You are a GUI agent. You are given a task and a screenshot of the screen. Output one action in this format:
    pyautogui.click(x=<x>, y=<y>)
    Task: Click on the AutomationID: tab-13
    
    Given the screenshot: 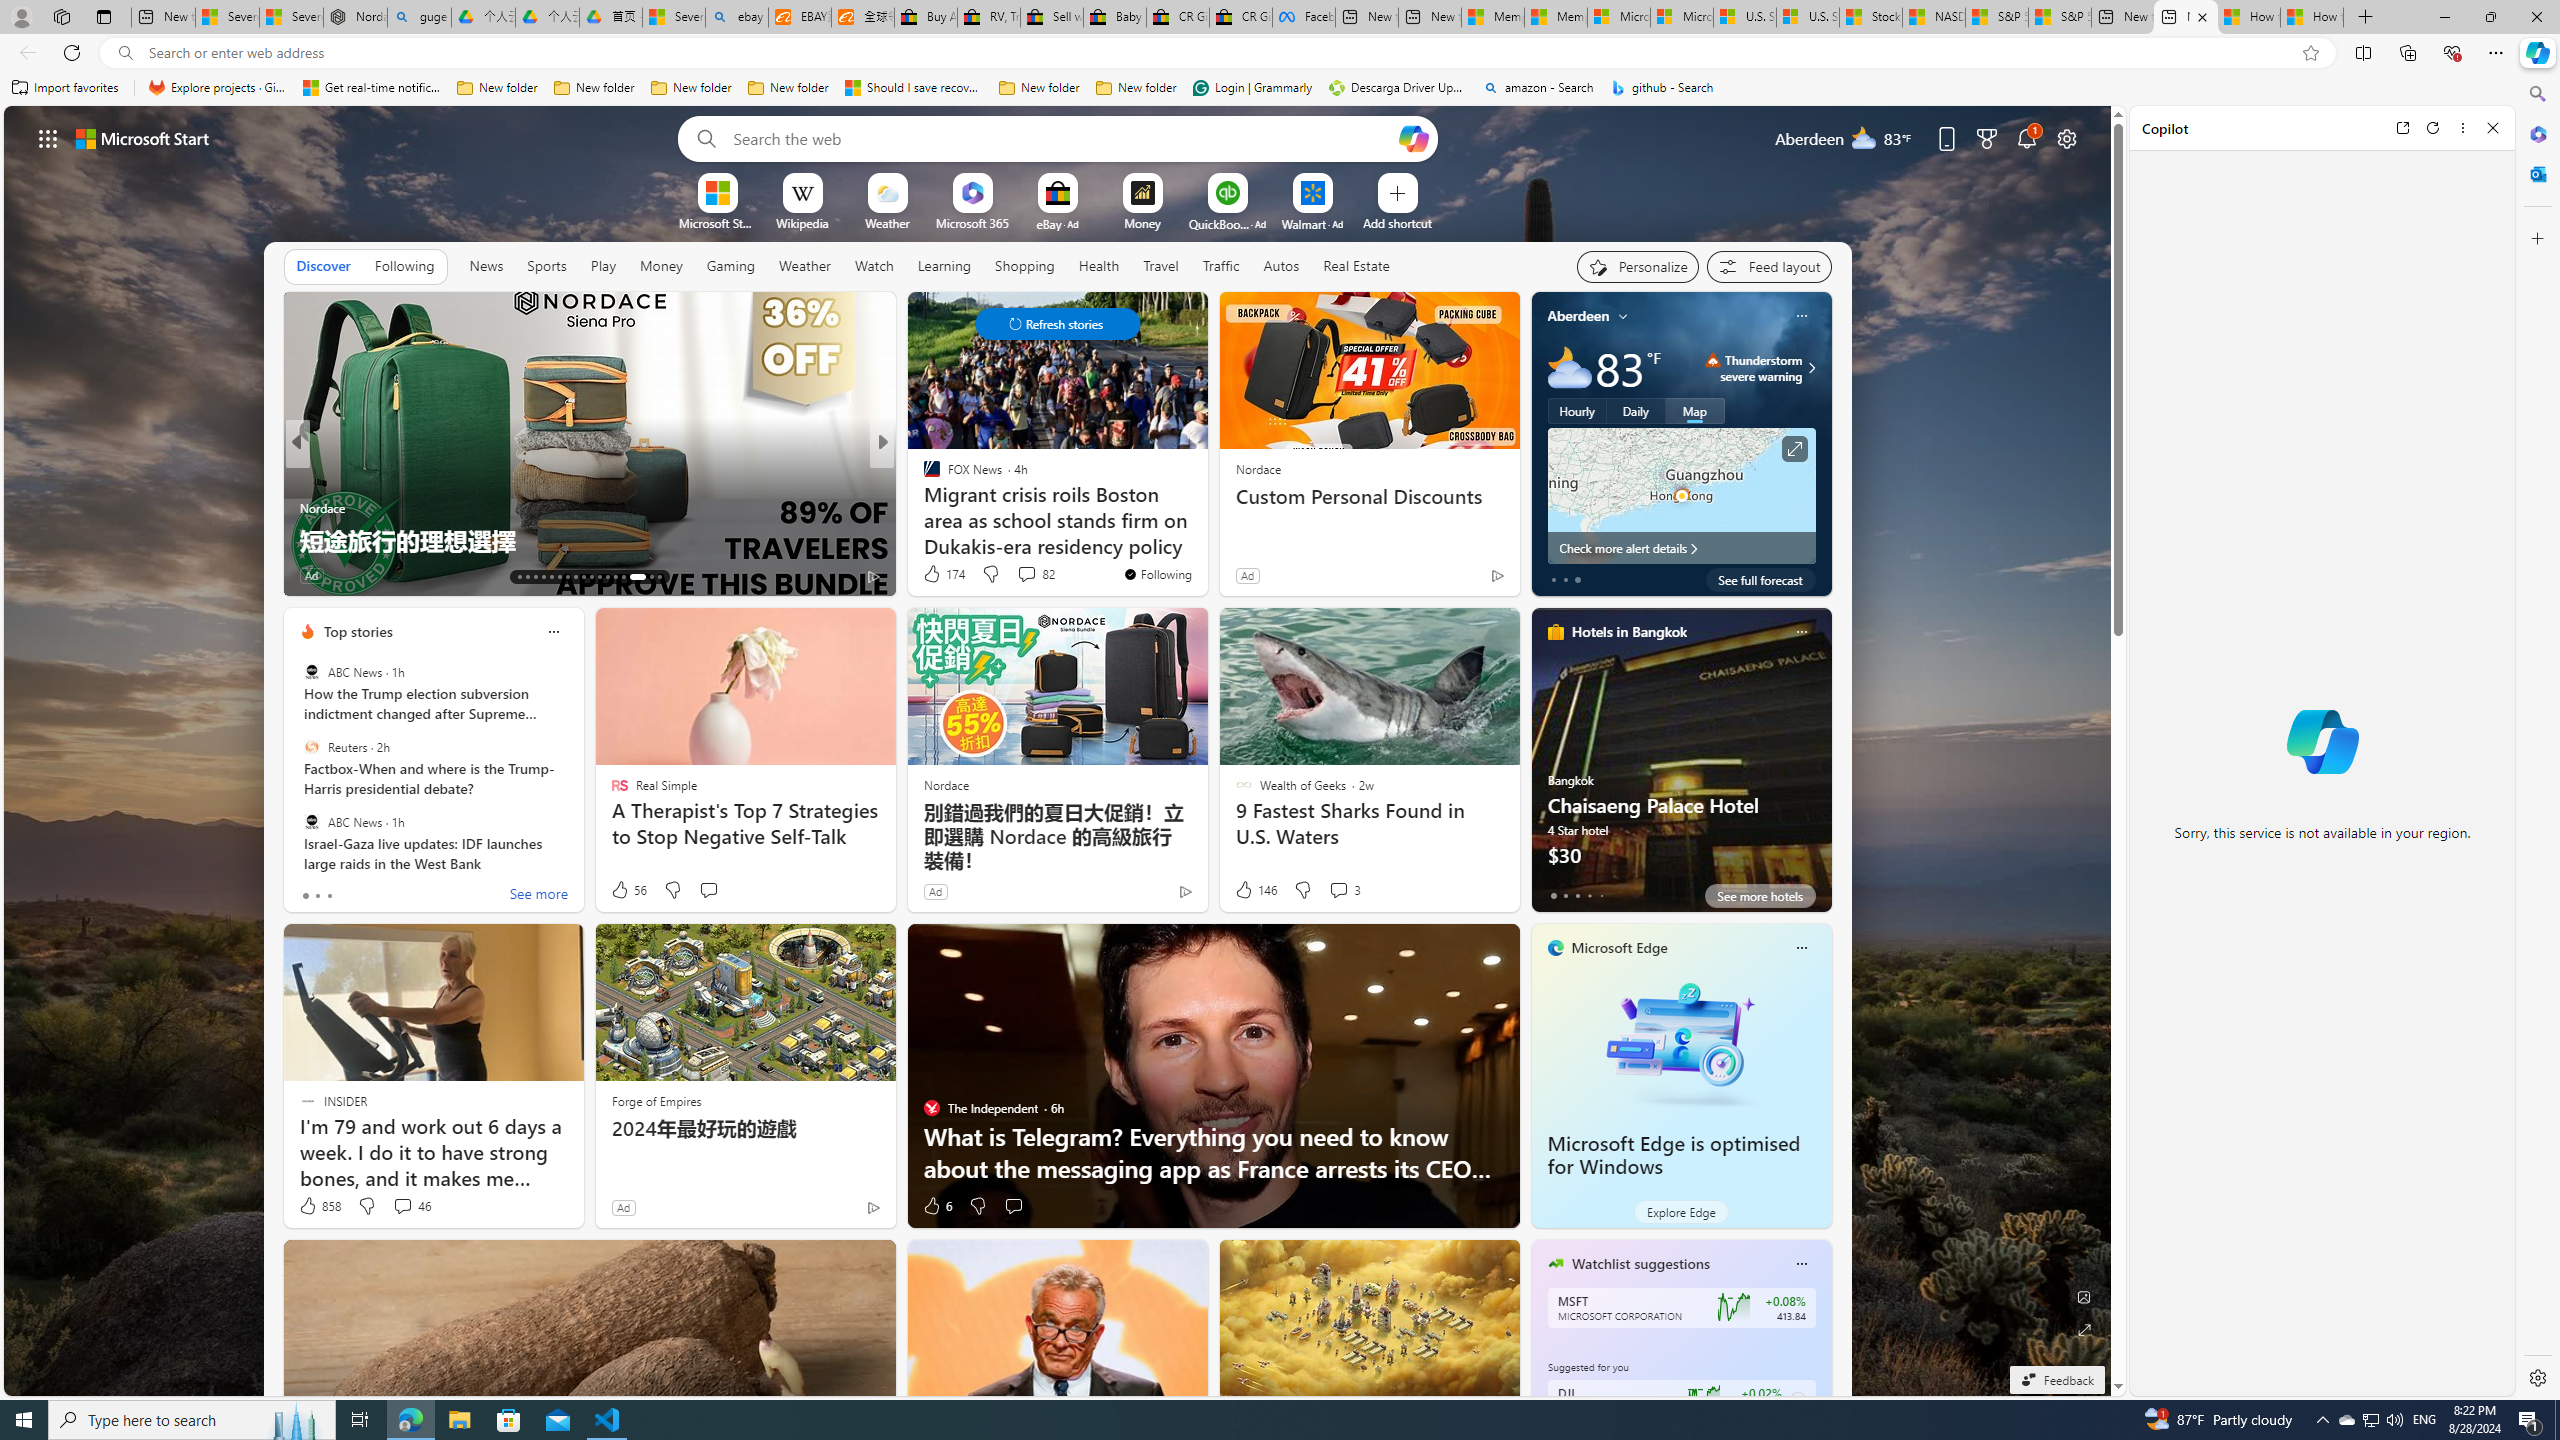 What is the action you would take?
    pyautogui.click(x=519, y=577)
    